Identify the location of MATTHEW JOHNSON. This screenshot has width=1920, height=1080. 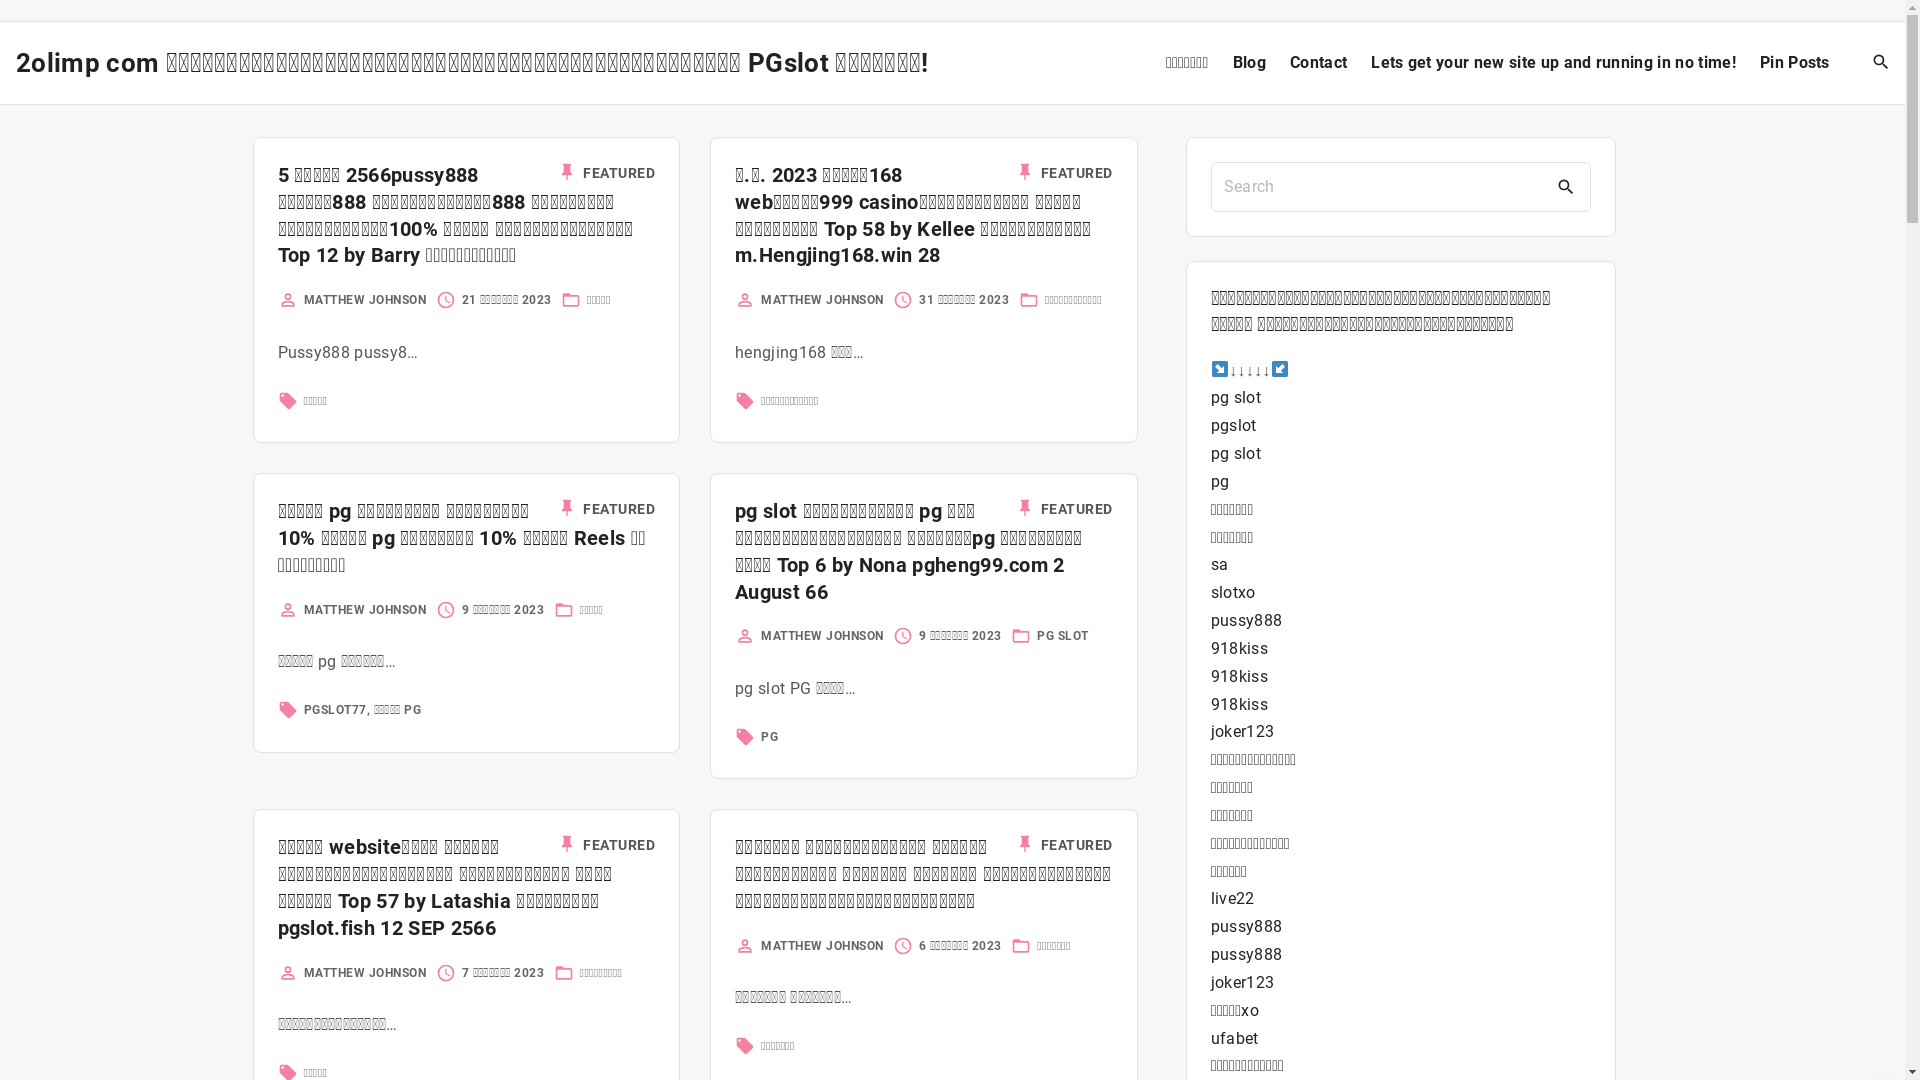
(366, 973).